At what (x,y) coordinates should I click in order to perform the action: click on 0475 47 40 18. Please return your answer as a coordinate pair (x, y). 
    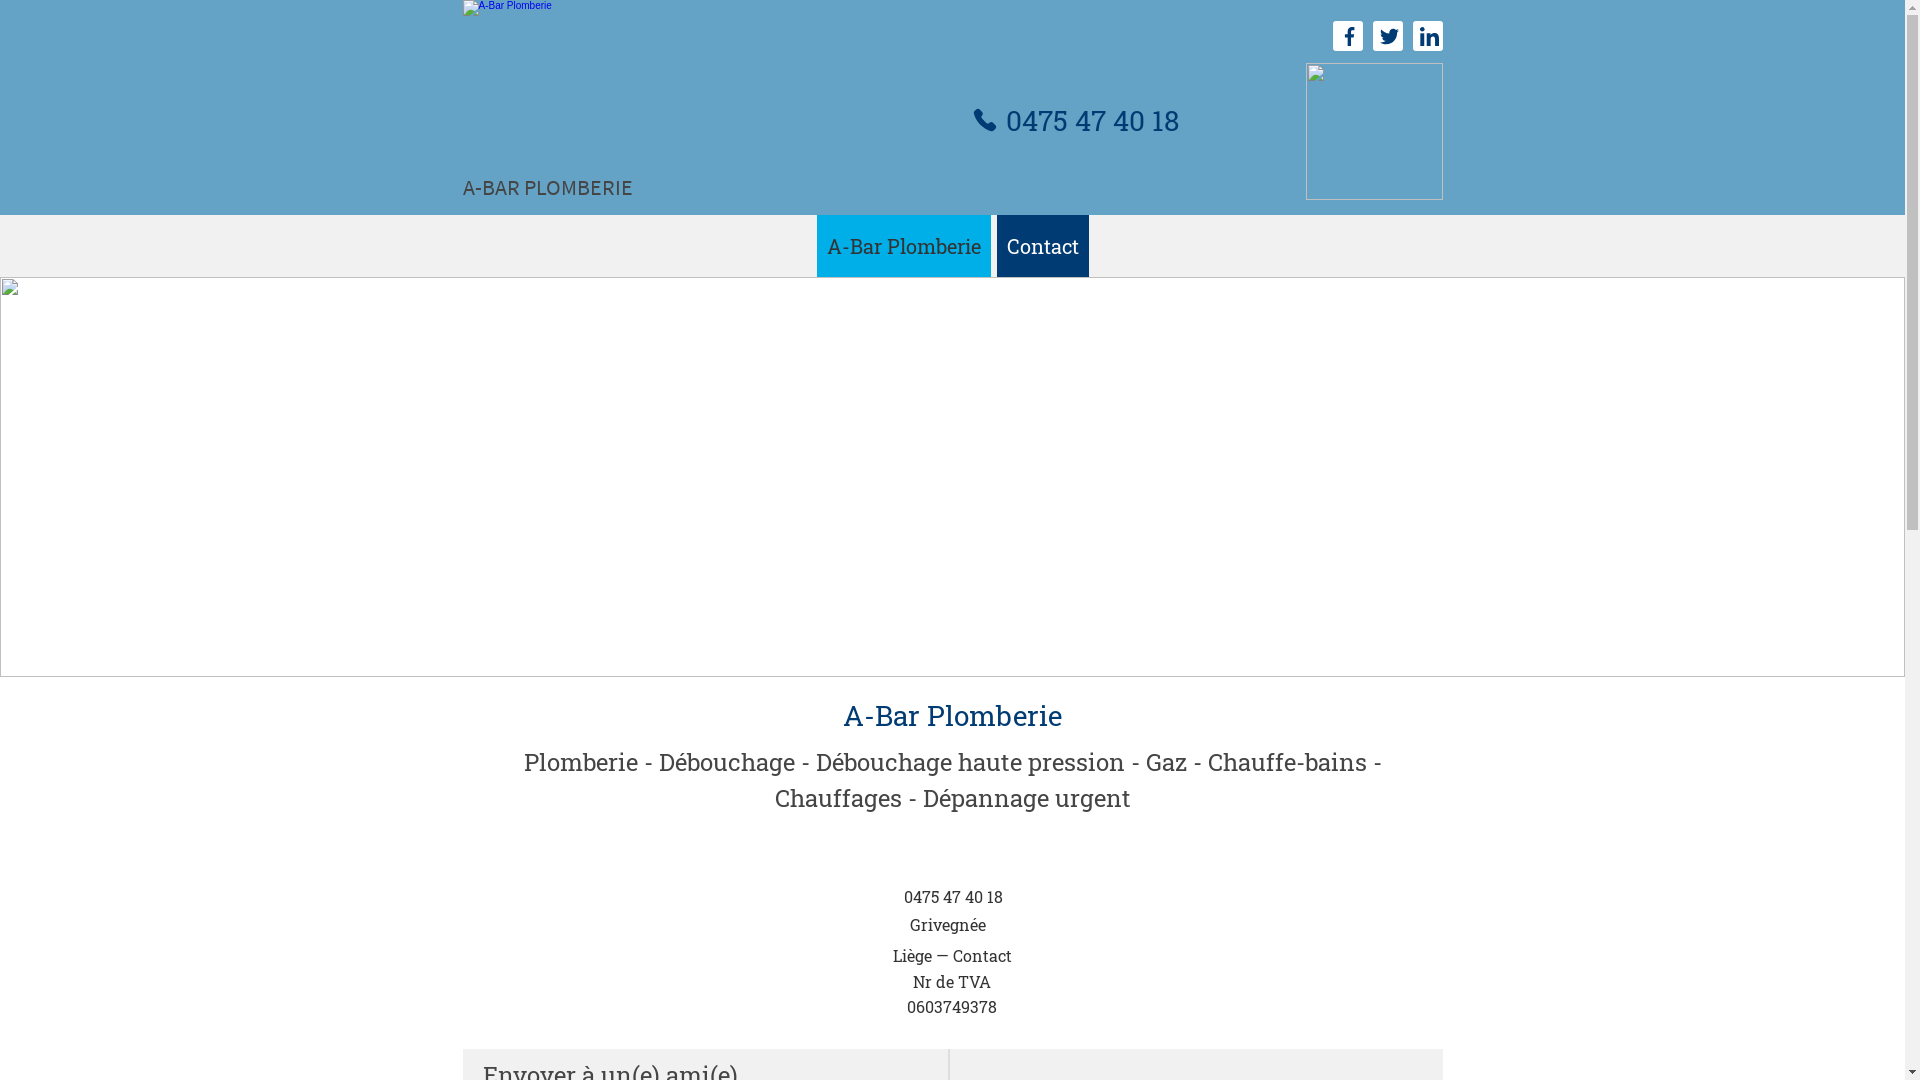
    Looking at the image, I should click on (952, 896).